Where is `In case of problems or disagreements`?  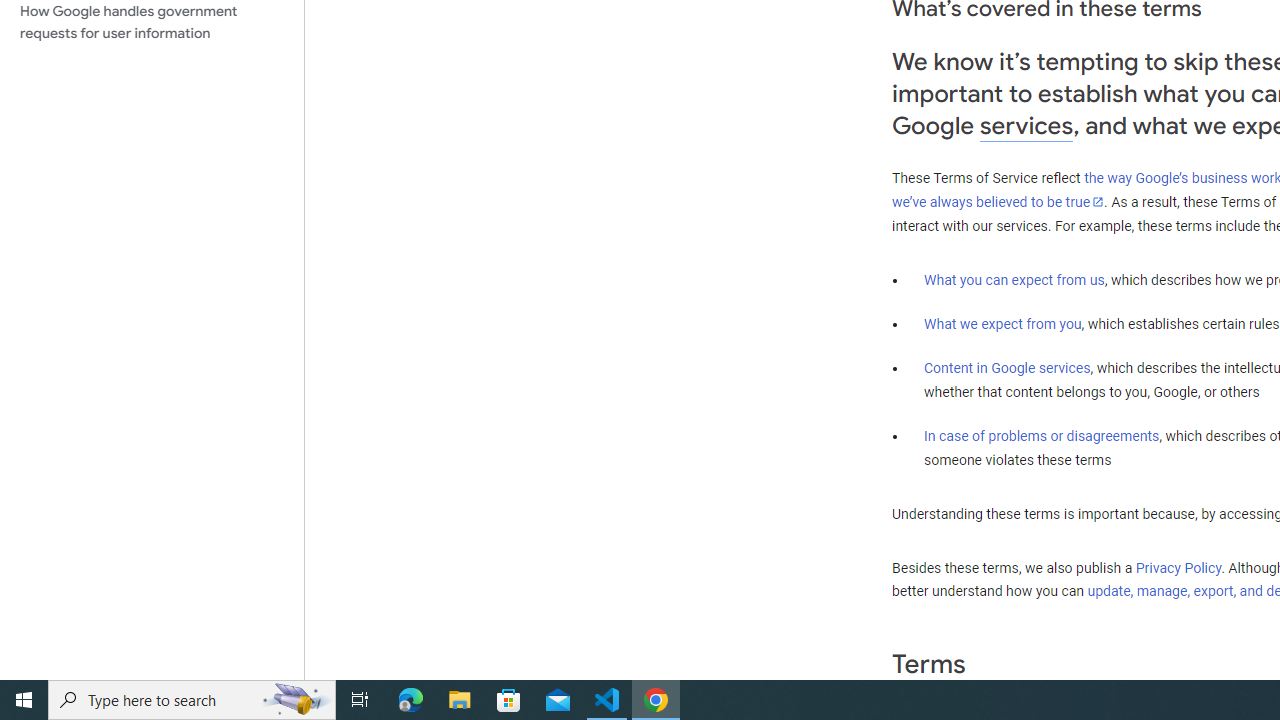 In case of problems or disagreements is located at coordinates (1042, 435).